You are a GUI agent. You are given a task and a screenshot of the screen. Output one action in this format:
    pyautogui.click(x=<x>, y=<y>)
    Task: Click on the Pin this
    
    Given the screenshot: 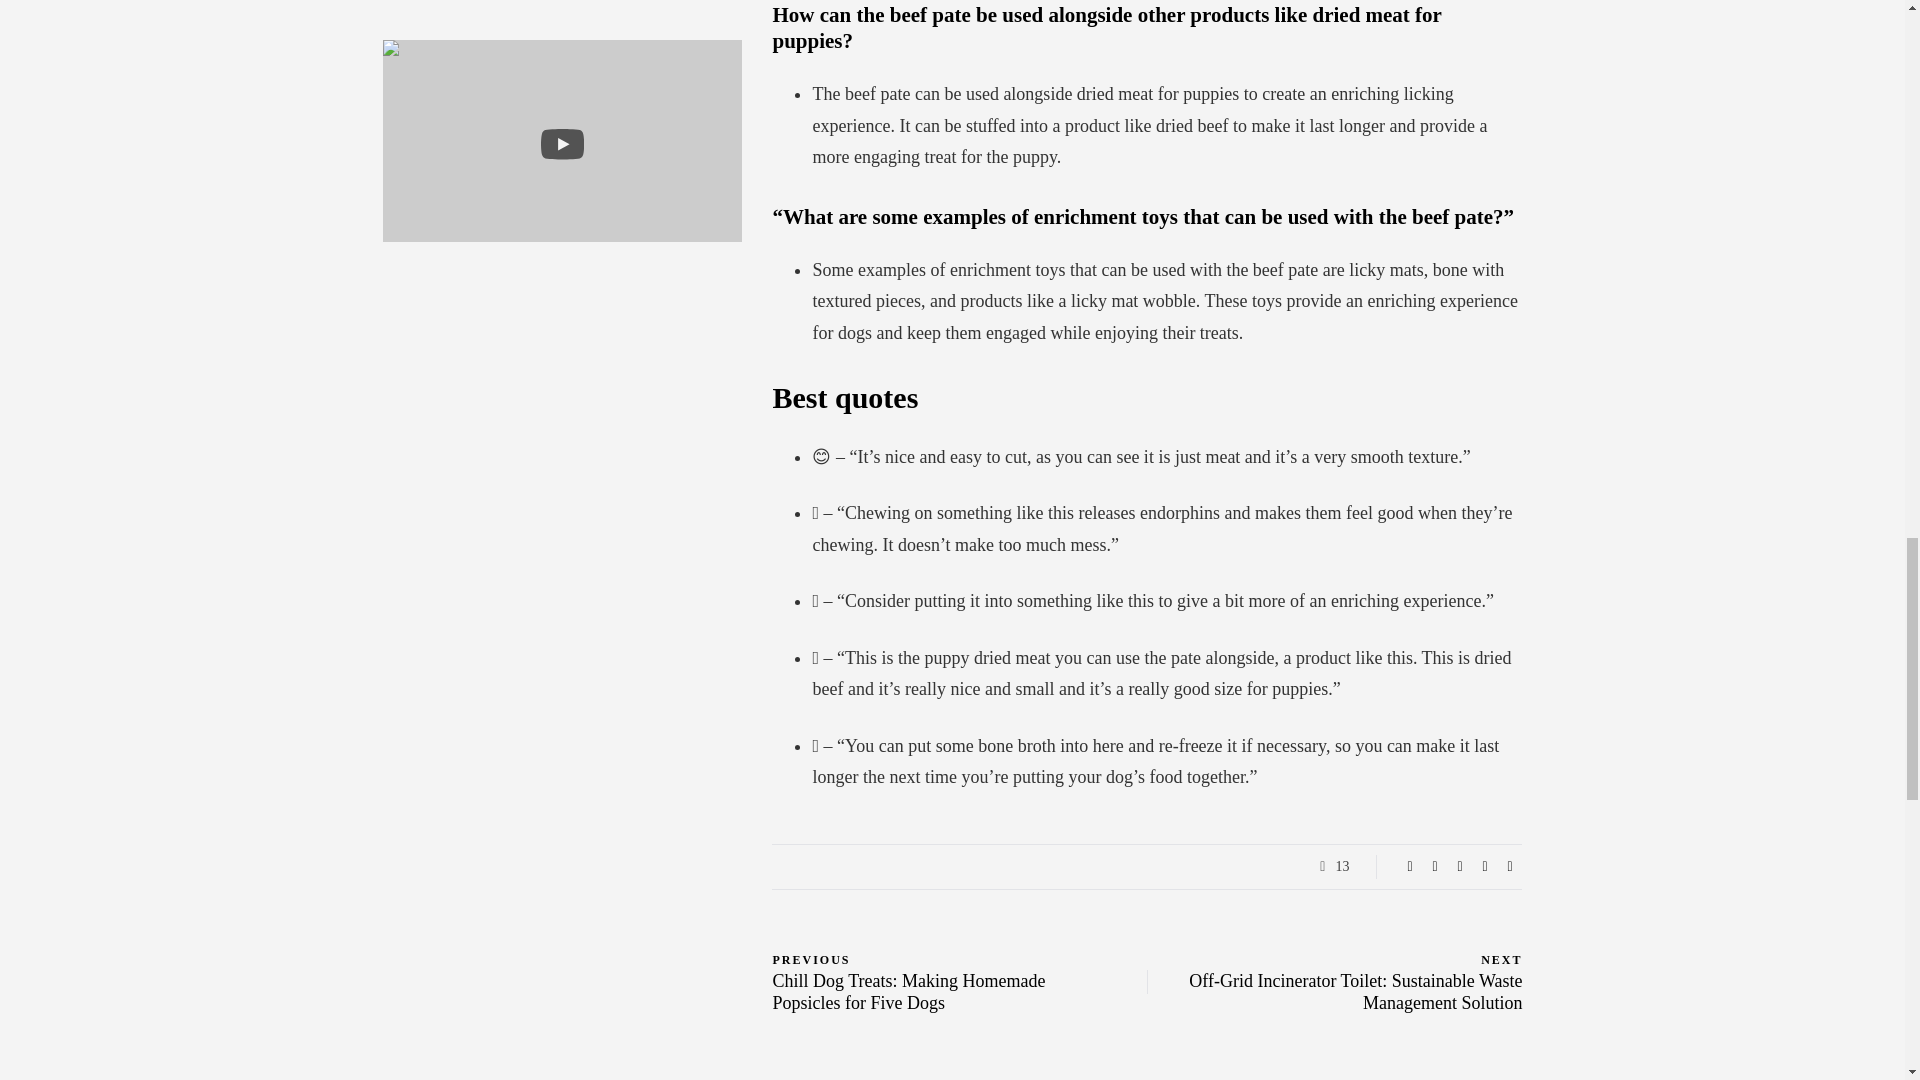 What is the action you would take?
    pyautogui.click(x=1484, y=866)
    